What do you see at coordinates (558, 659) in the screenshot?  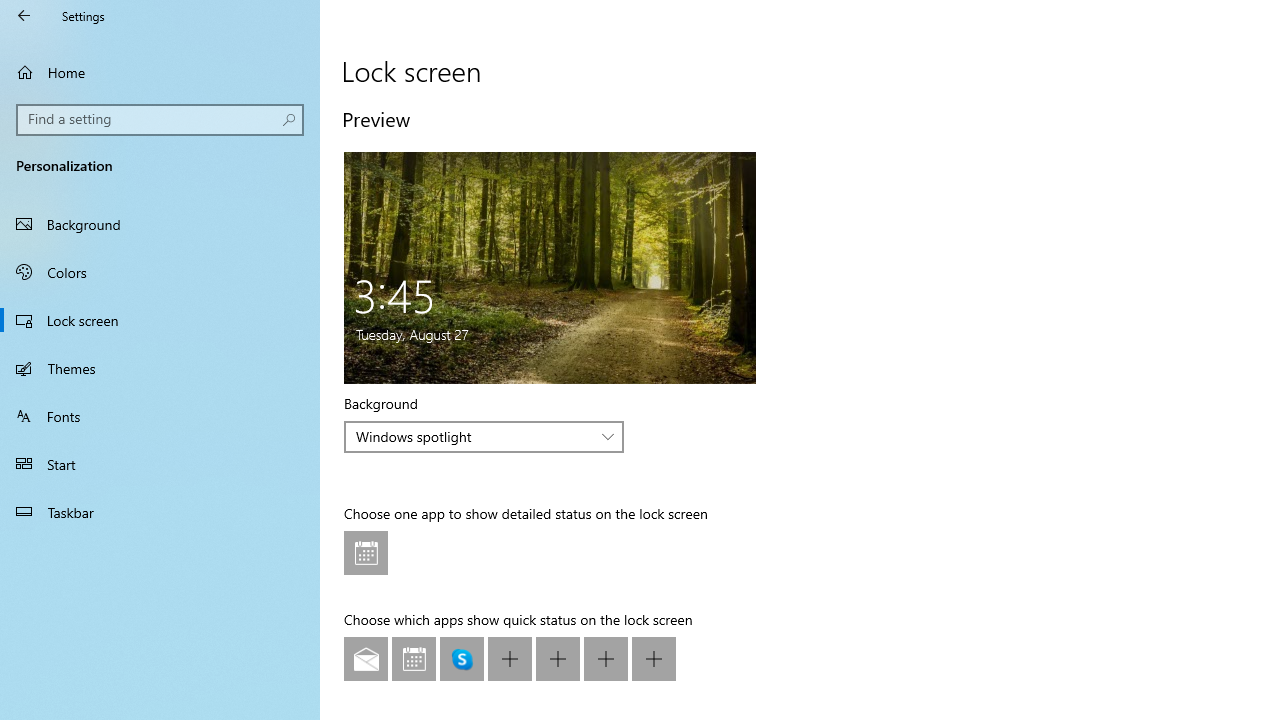 I see `Lock screen app quick status at position 5` at bounding box center [558, 659].